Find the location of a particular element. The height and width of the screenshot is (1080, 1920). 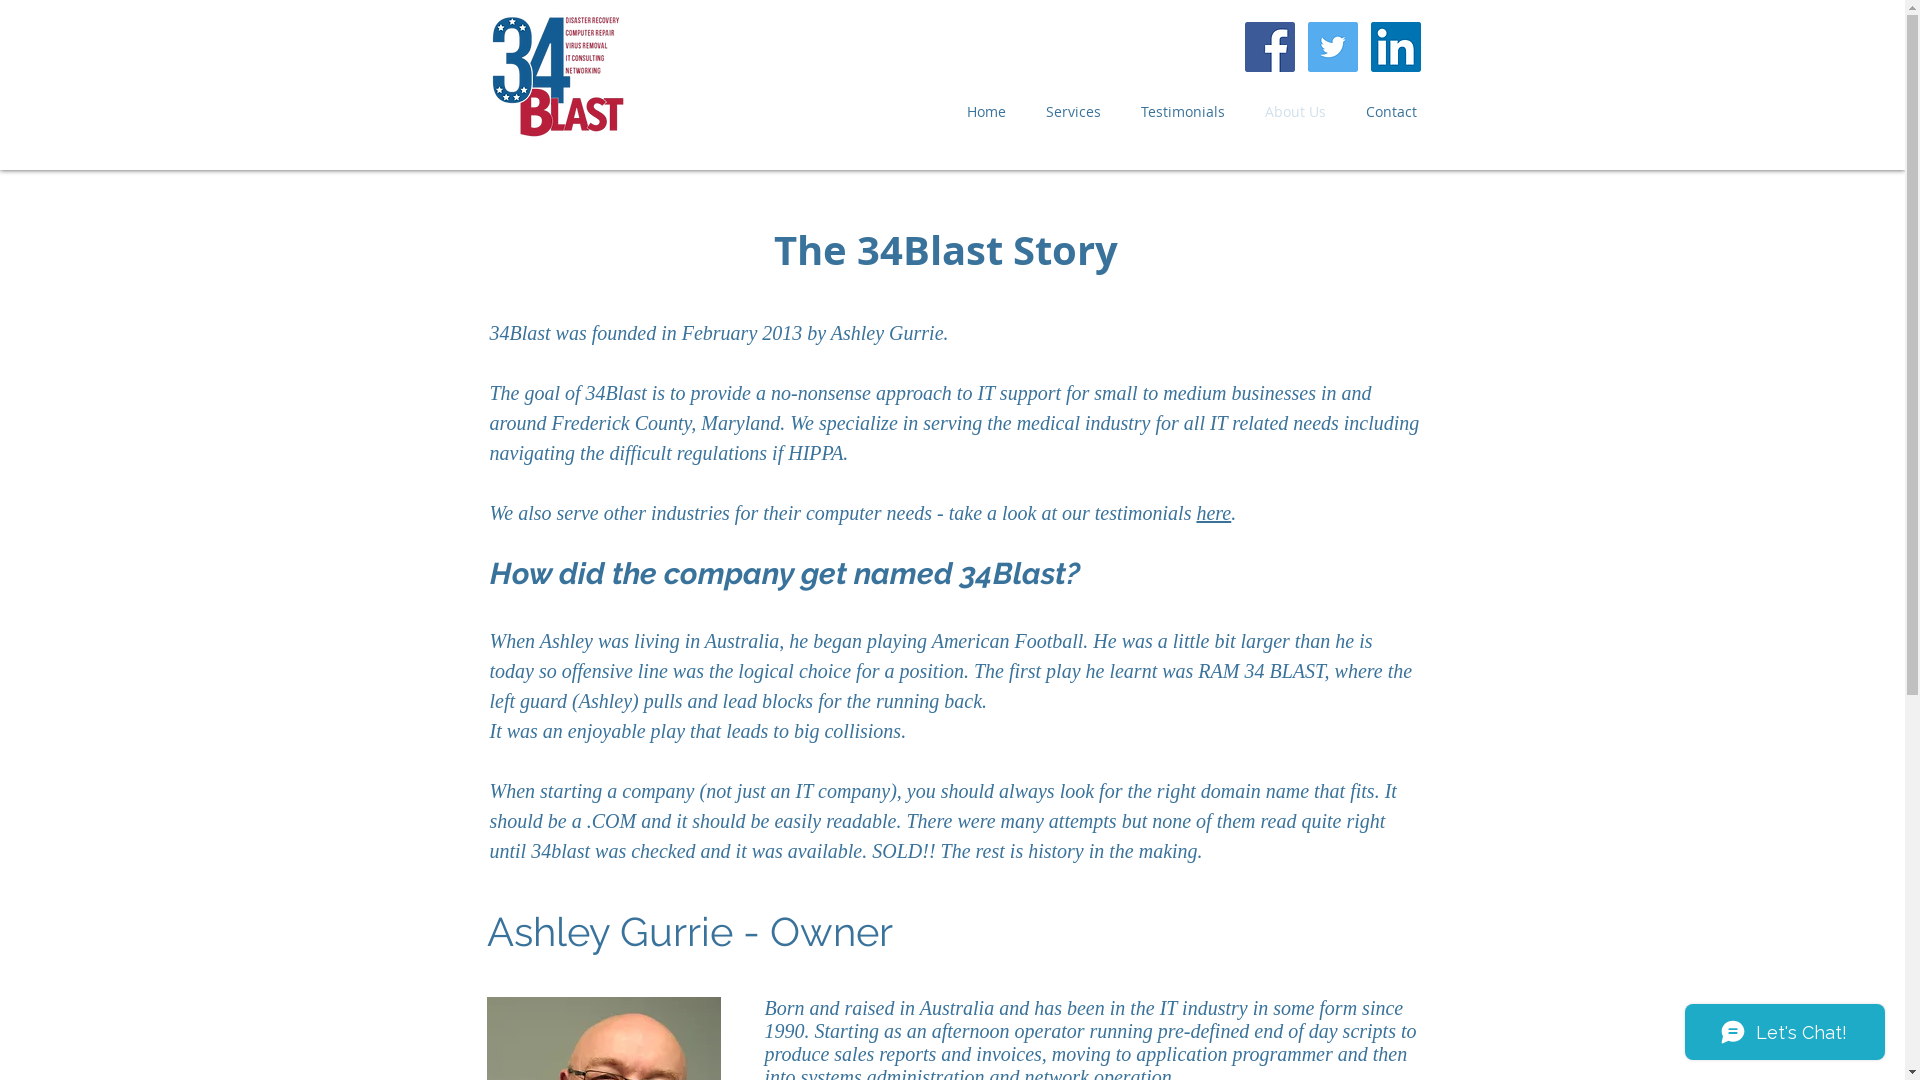

Home is located at coordinates (986, 112).